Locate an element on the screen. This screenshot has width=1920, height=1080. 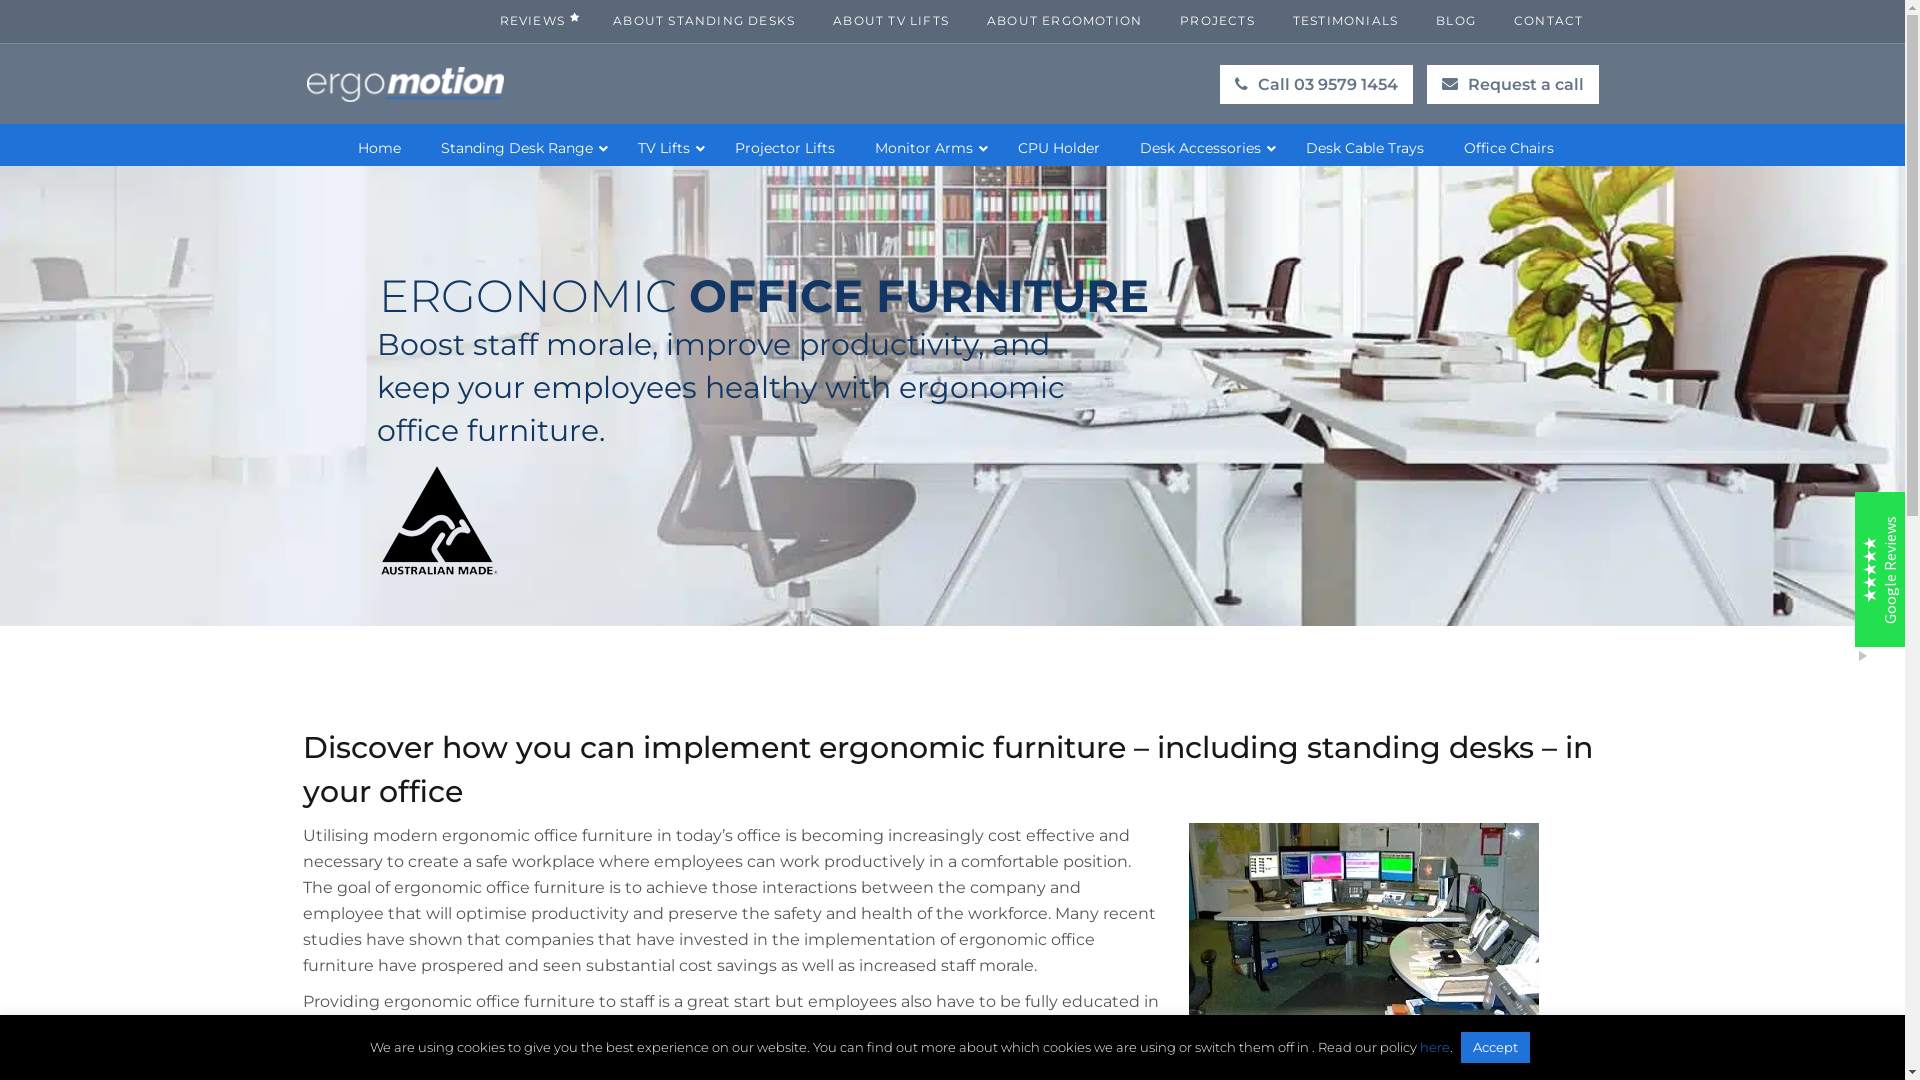
Accept is located at coordinates (1496, 1048).